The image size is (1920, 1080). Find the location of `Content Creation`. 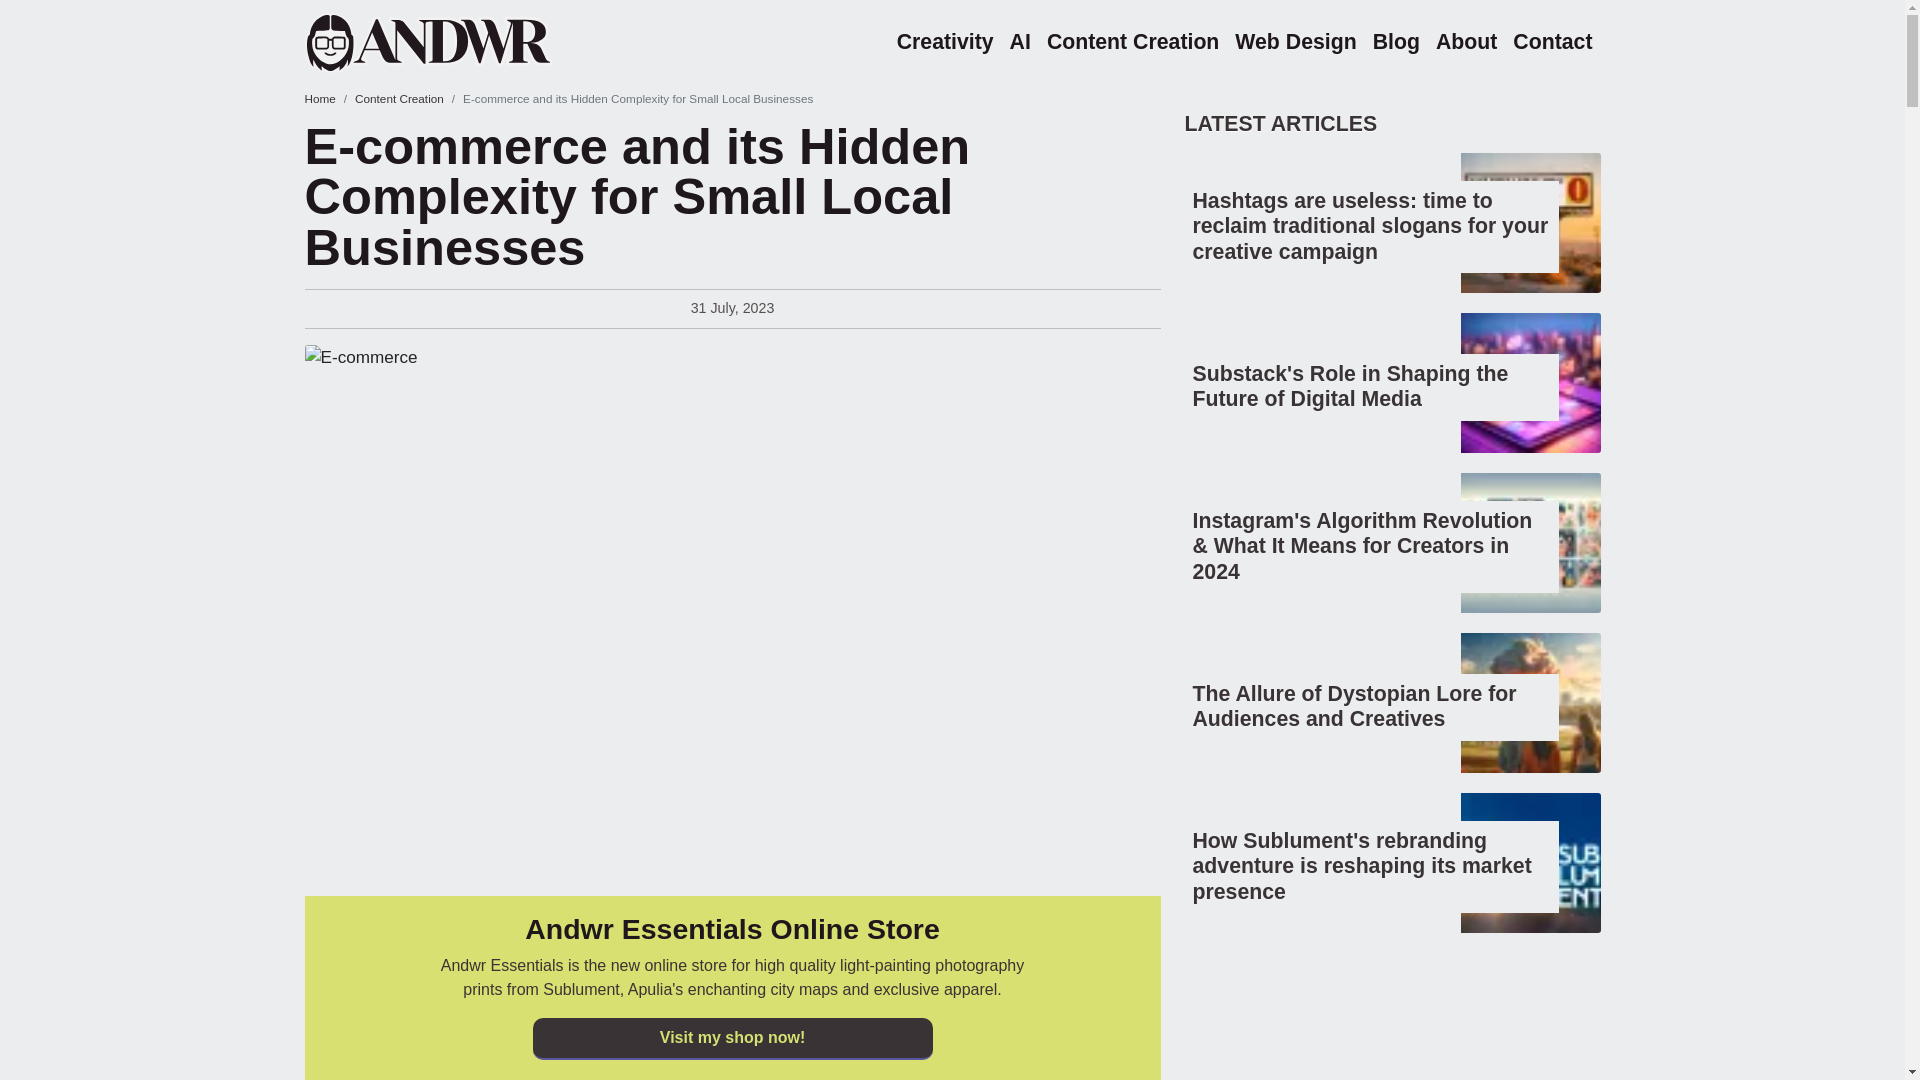

Content Creation is located at coordinates (399, 98).